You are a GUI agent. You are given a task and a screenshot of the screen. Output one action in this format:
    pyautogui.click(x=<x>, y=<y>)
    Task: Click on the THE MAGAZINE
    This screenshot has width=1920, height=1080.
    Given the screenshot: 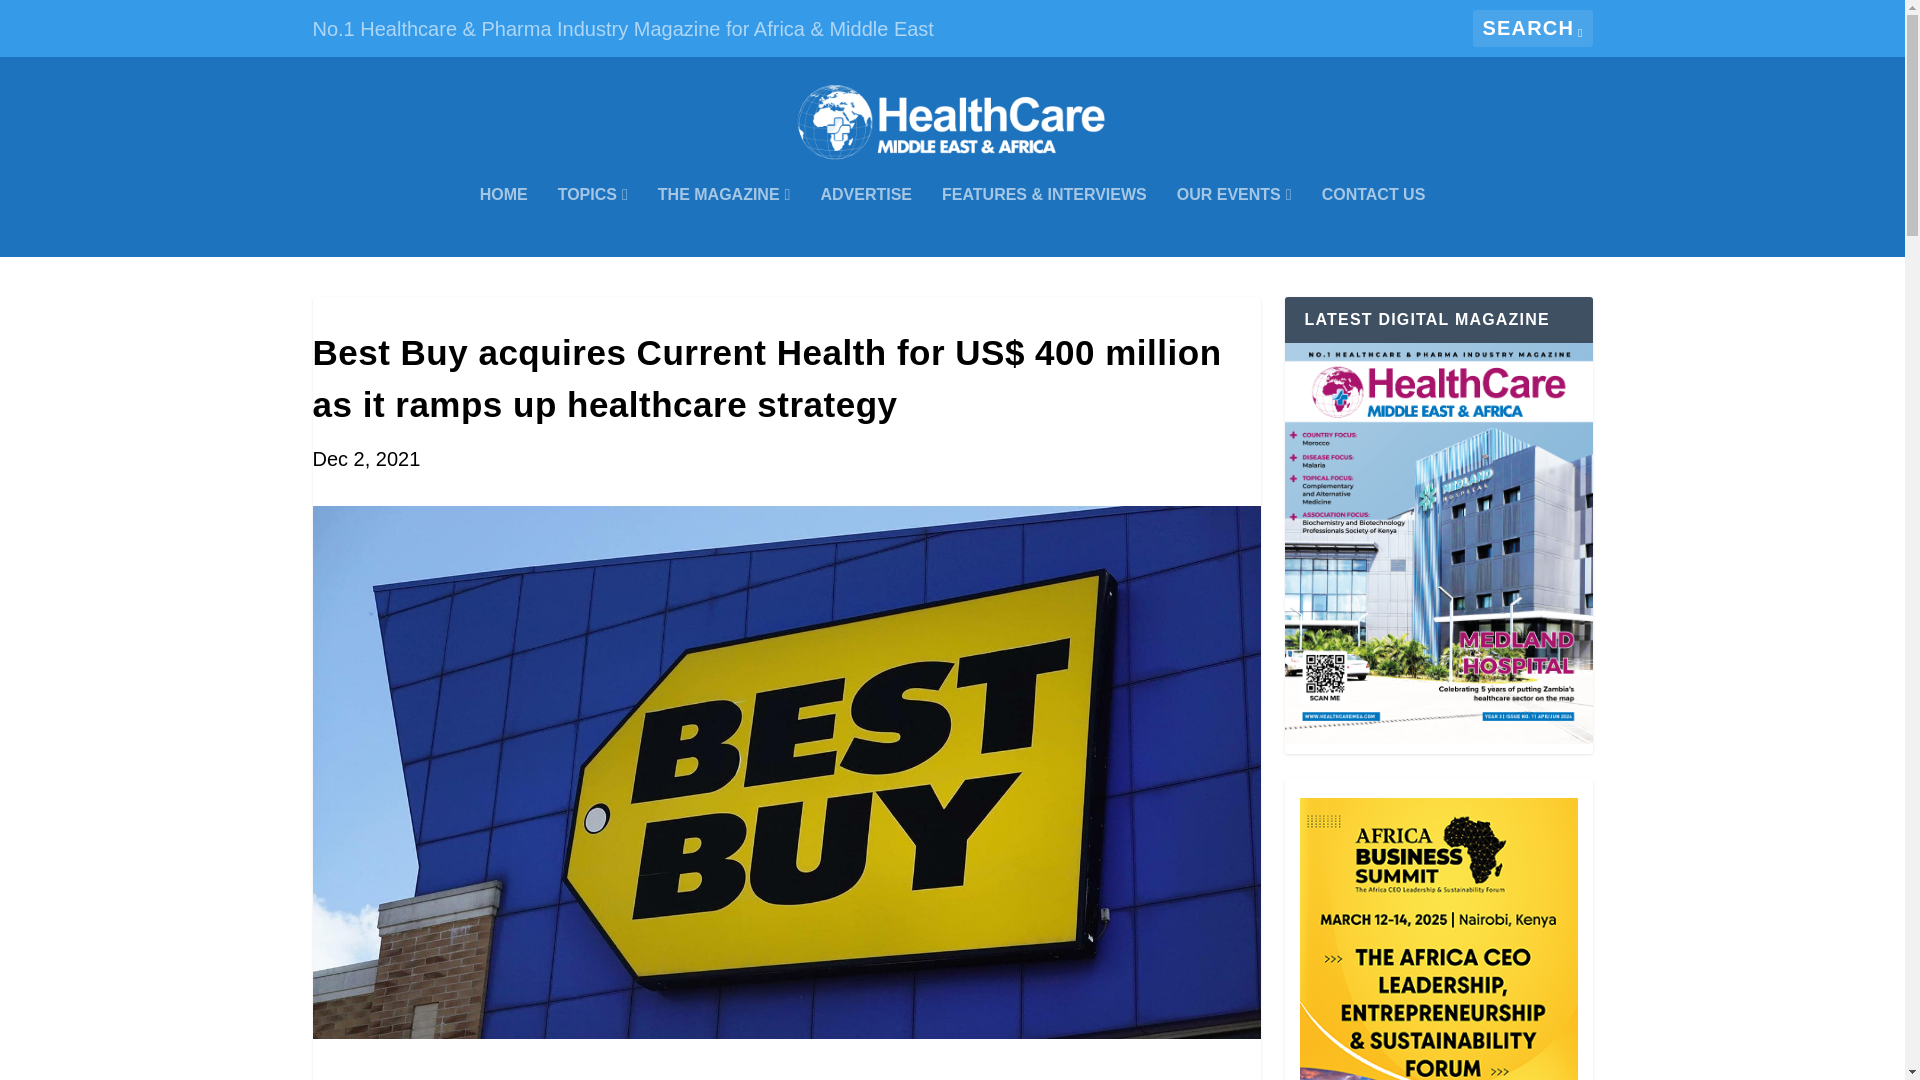 What is the action you would take?
    pyautogui.click(x=724, y=222)
    